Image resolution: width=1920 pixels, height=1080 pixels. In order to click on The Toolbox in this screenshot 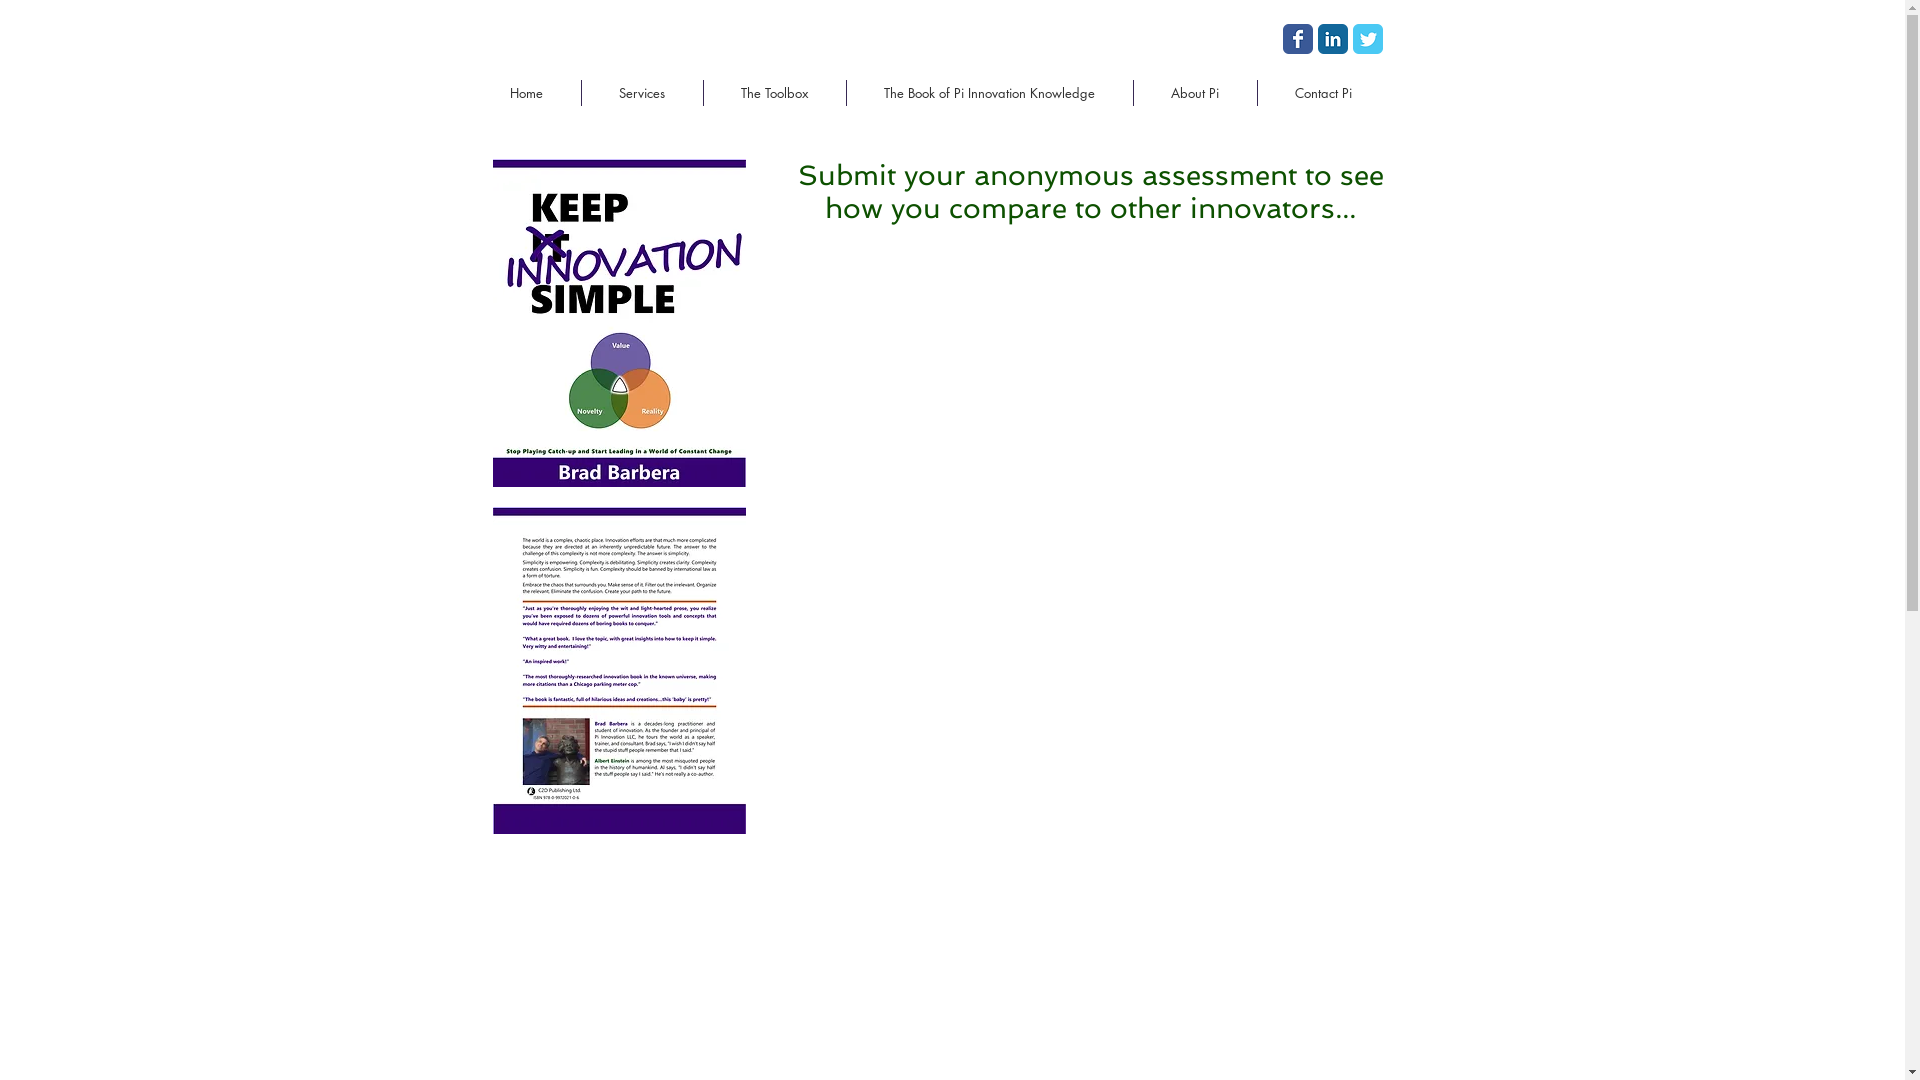, I will do `click(775, 93)`.